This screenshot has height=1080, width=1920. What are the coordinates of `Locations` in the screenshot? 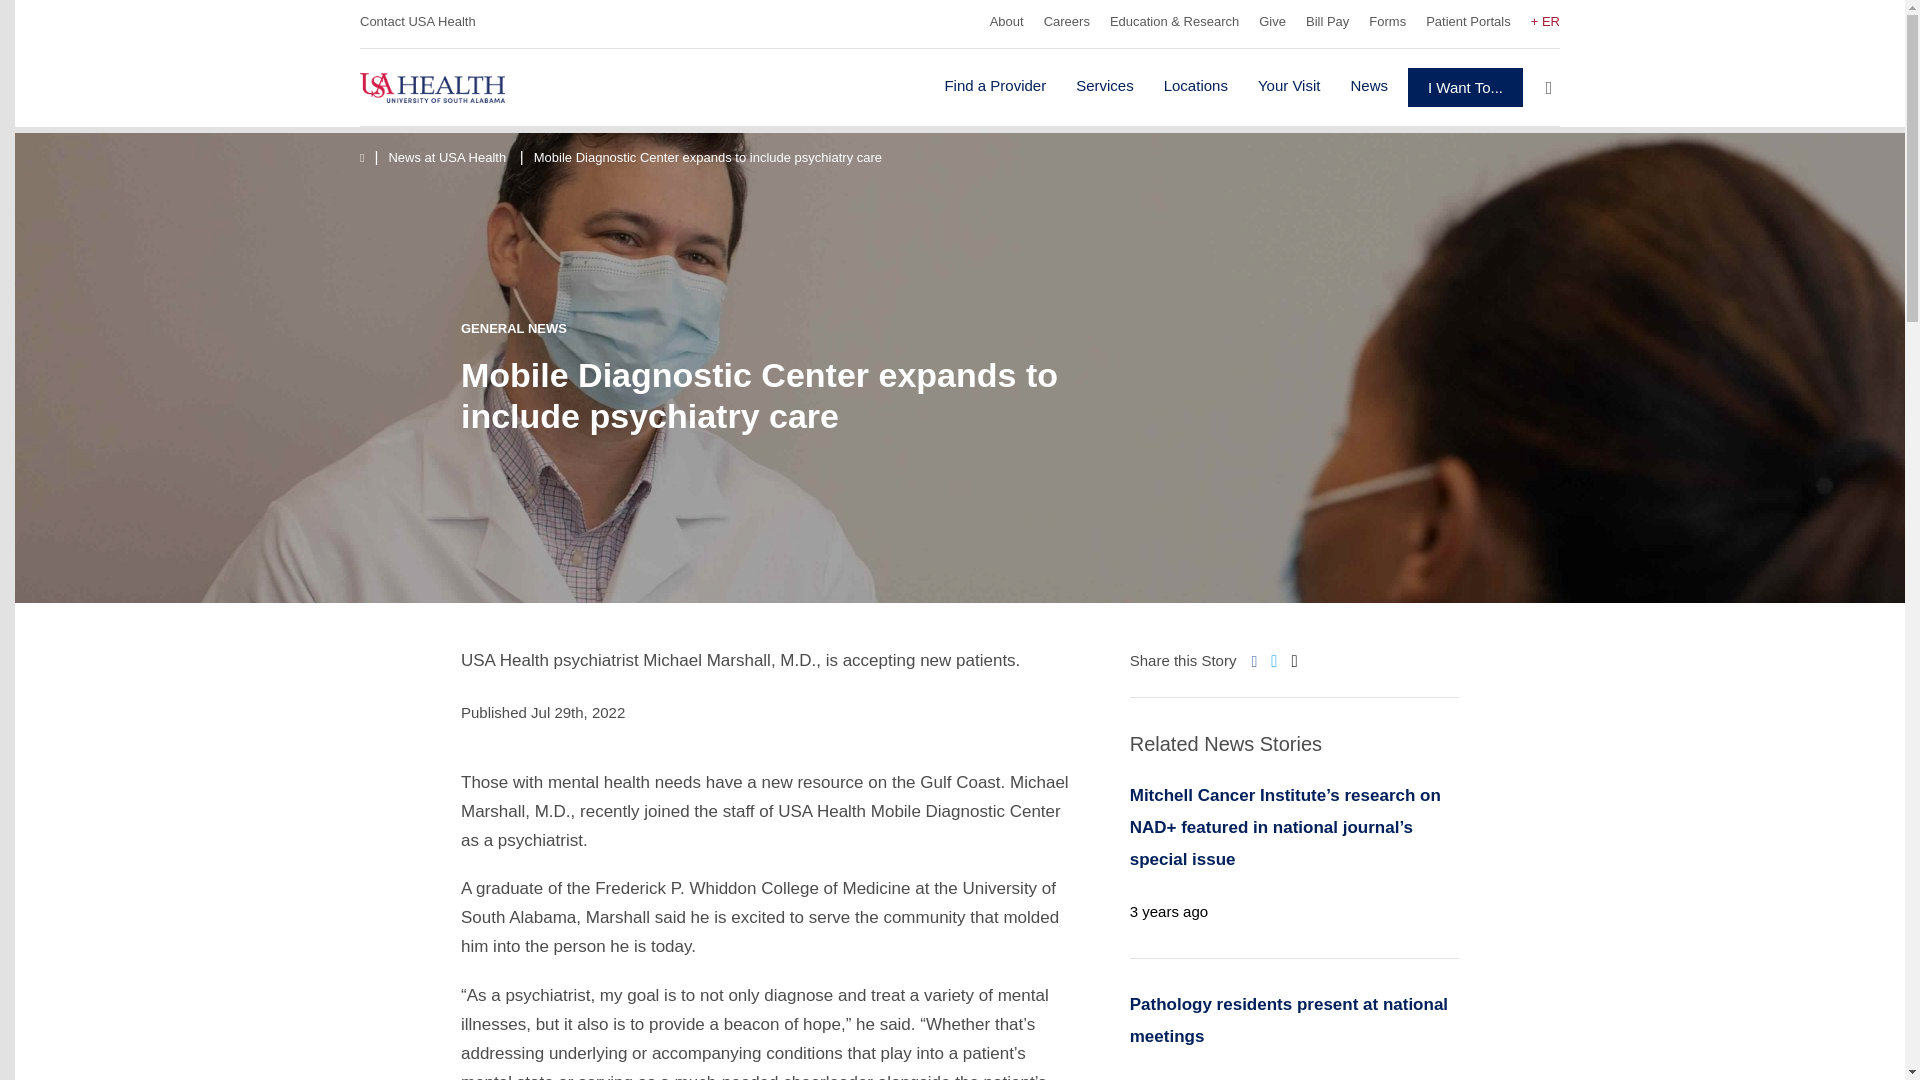 It's located at (1196, 87).